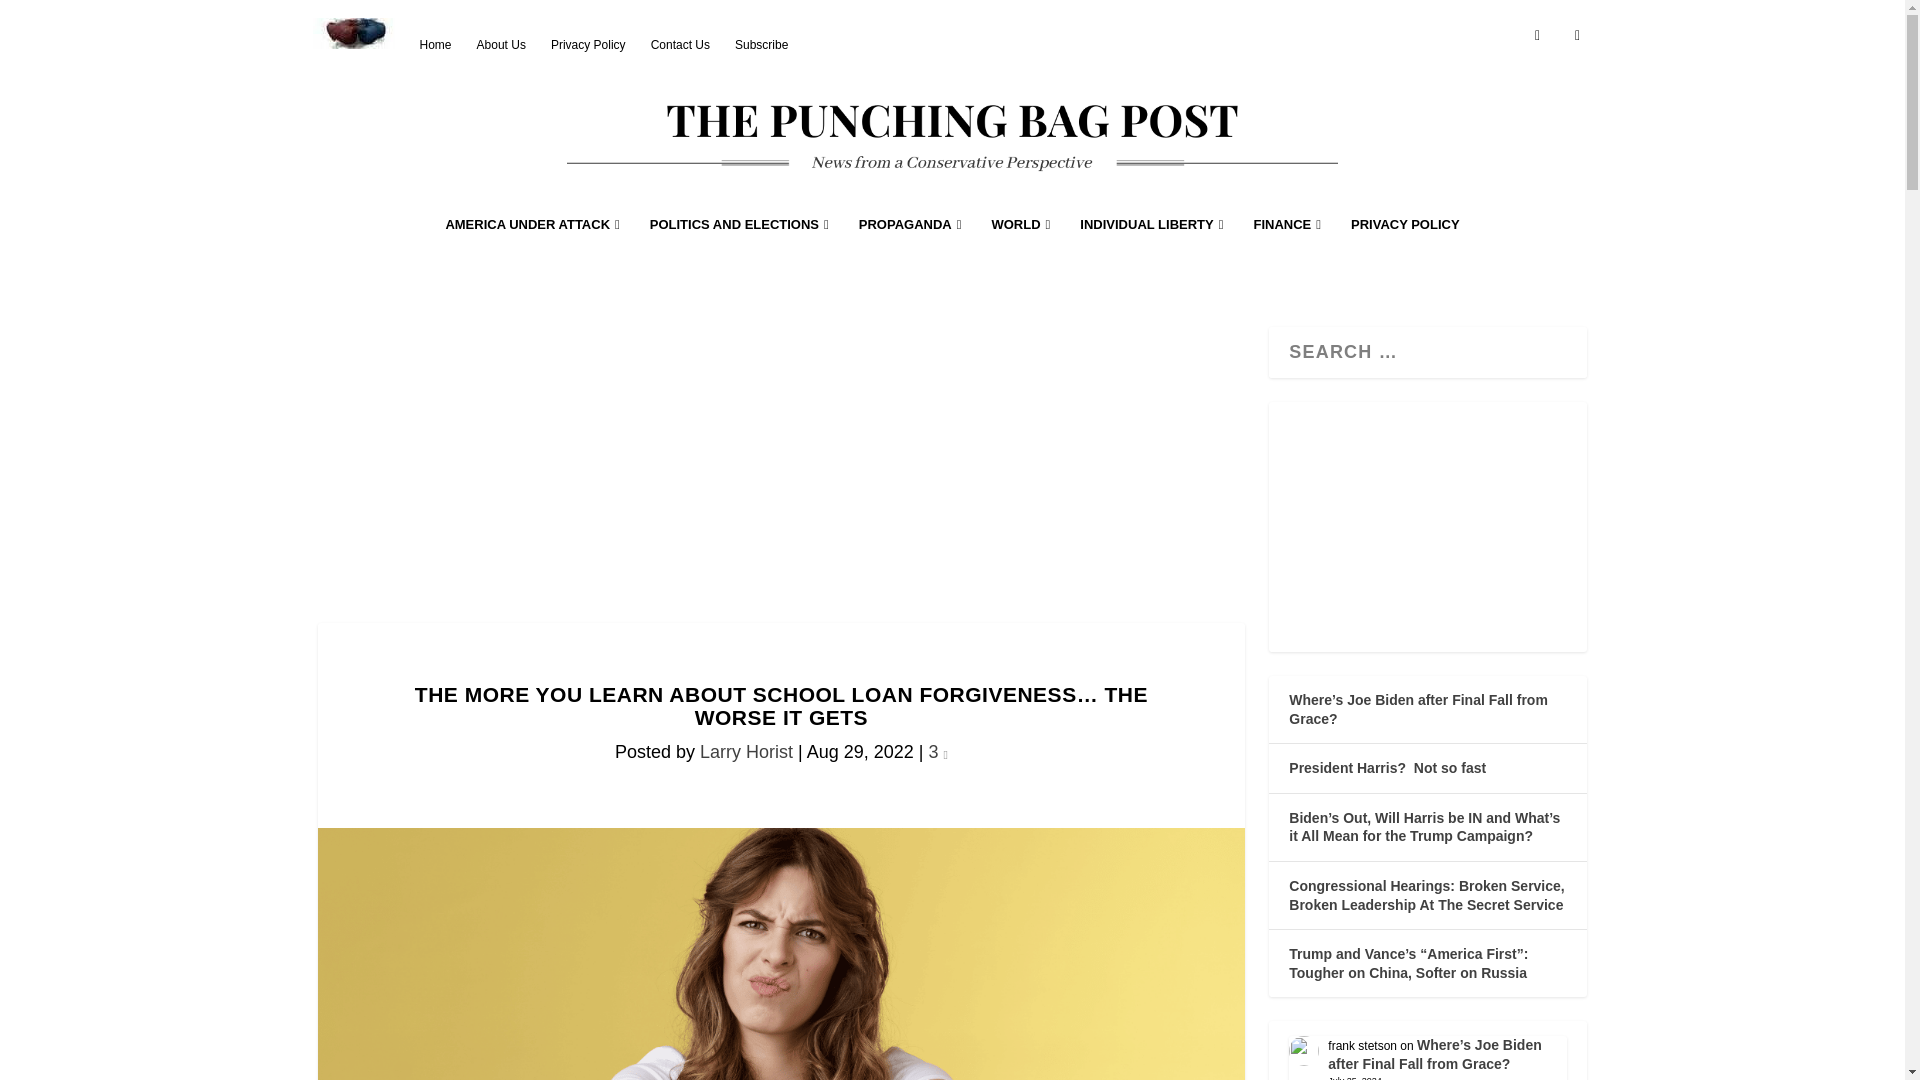 This screenshot has width=1920, height=1080. What do you see at coordinates (588, 44) in the screenshot?
I see `Privacy Policy` at bounding box center [588, 44].